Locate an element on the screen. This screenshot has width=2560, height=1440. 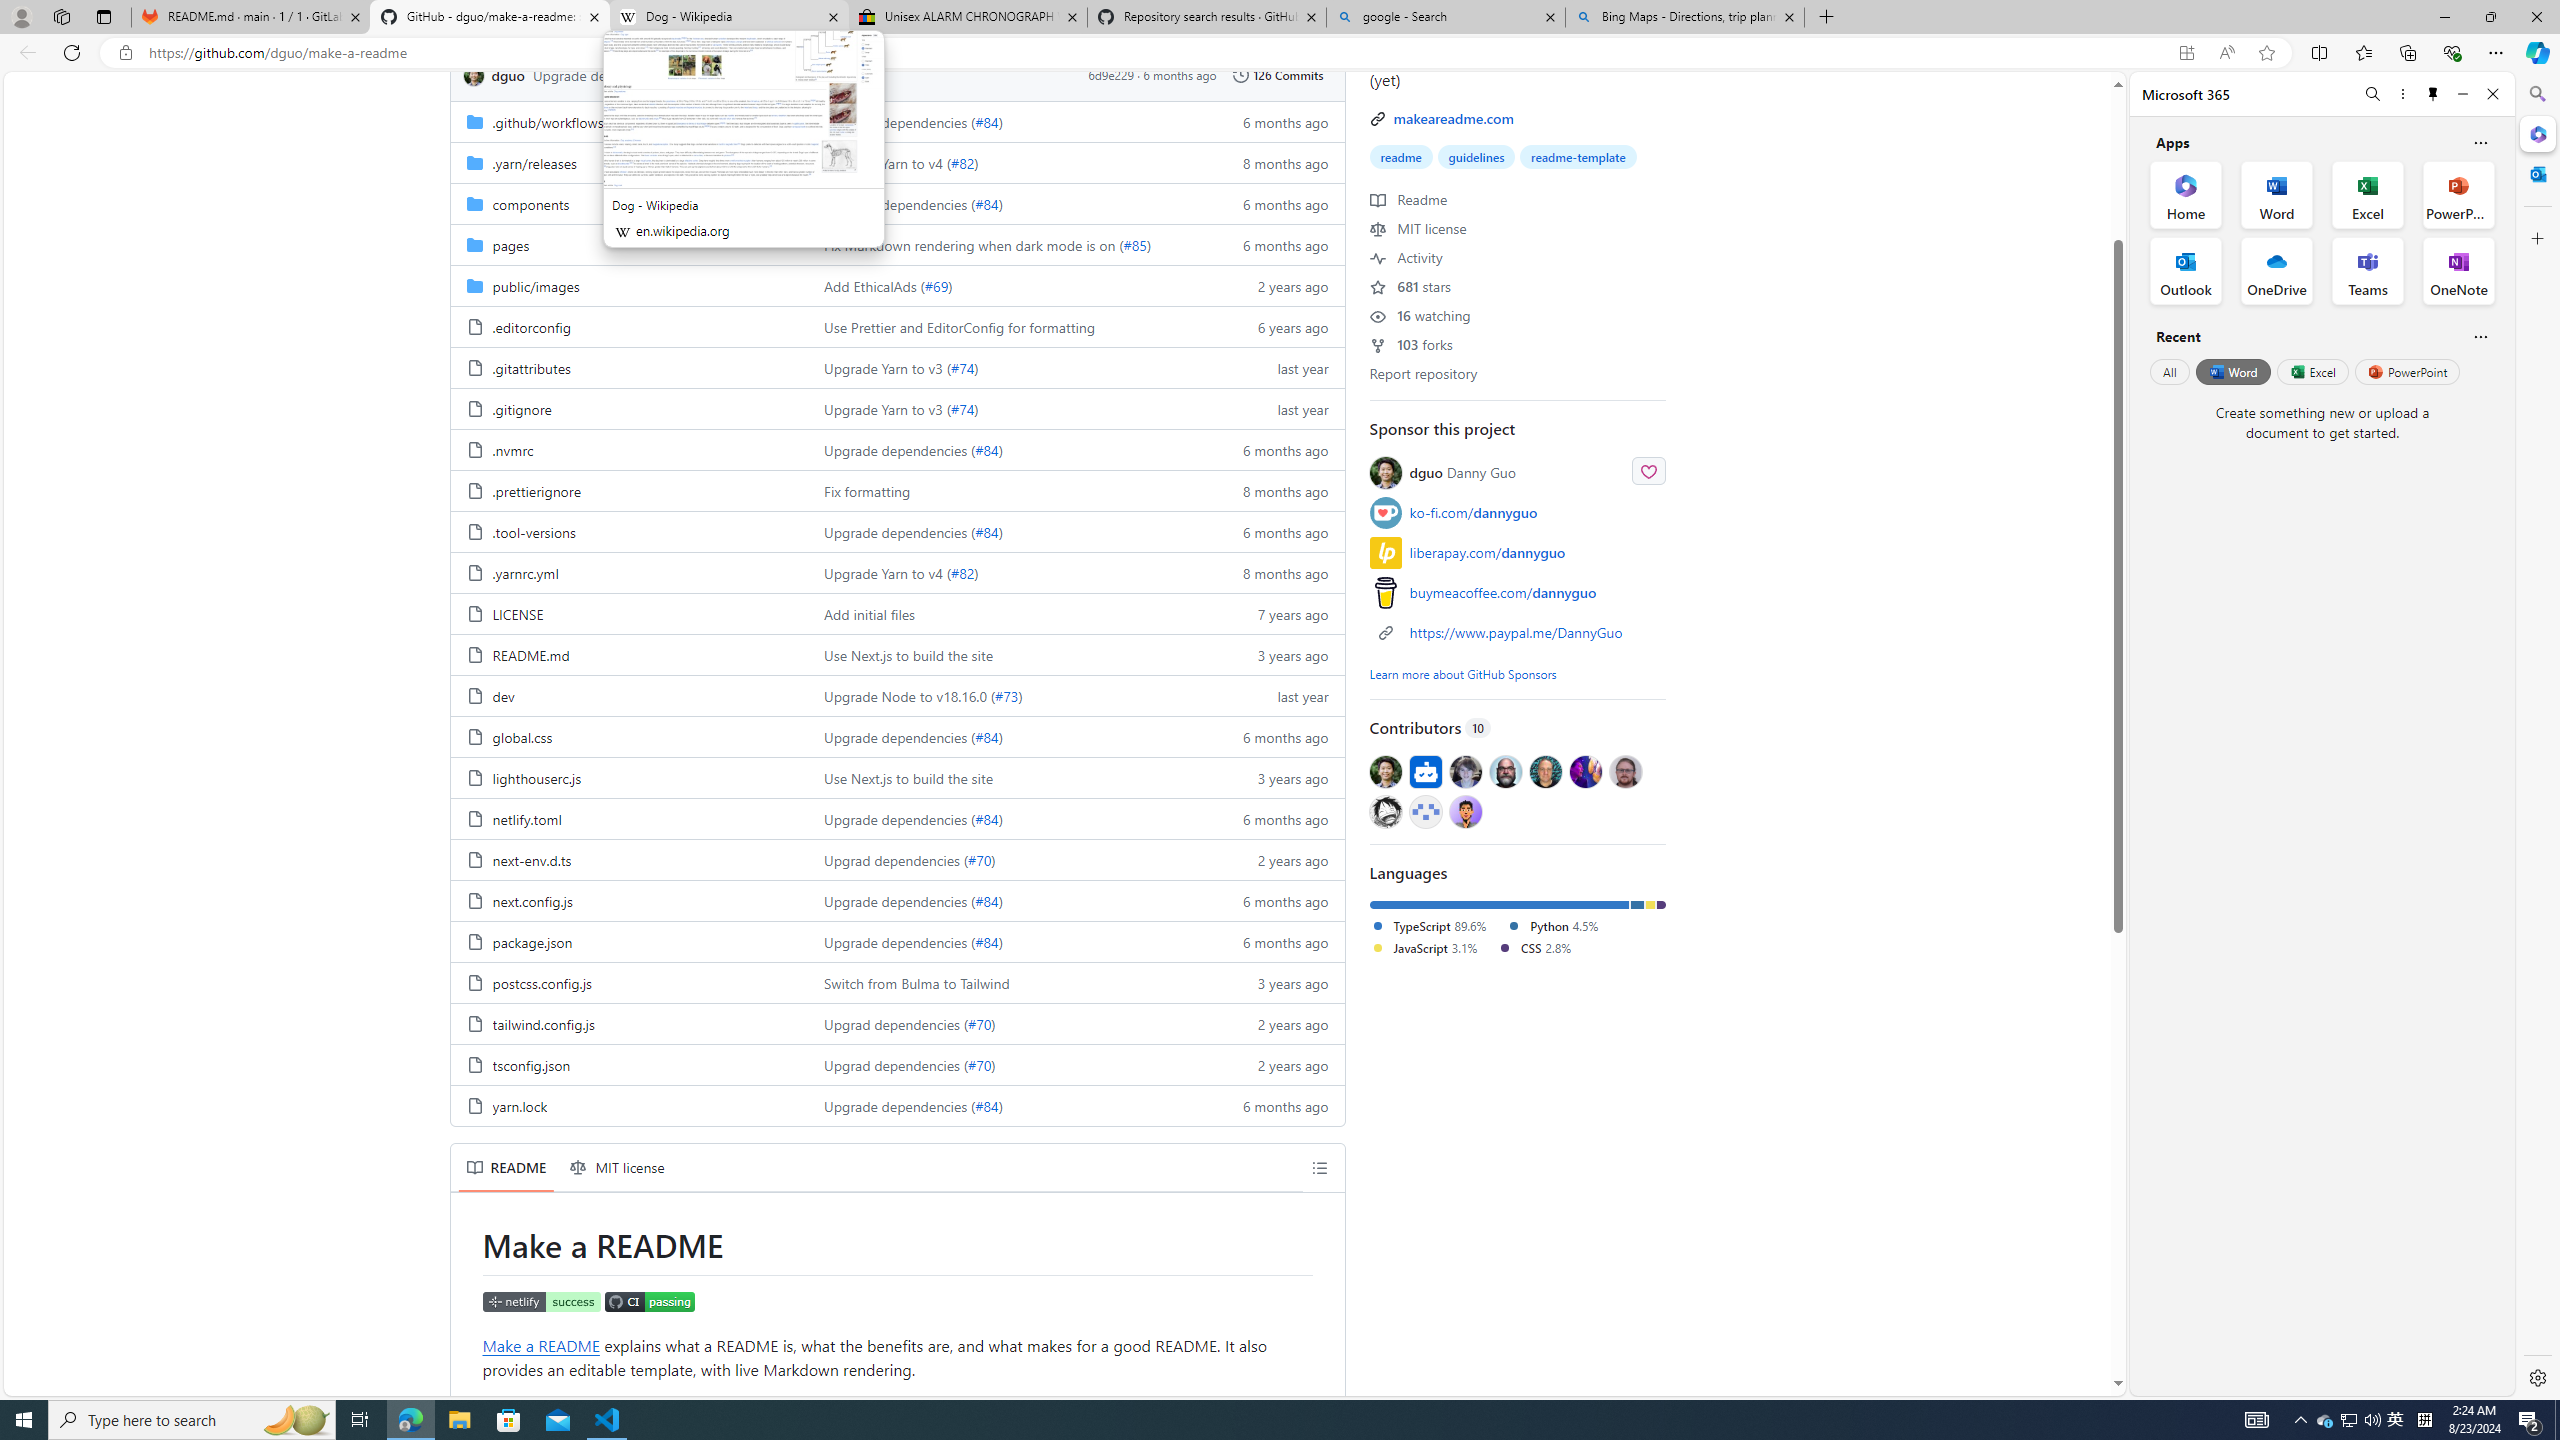
.tool-versions, (File) is located at coordinates (629, 531).